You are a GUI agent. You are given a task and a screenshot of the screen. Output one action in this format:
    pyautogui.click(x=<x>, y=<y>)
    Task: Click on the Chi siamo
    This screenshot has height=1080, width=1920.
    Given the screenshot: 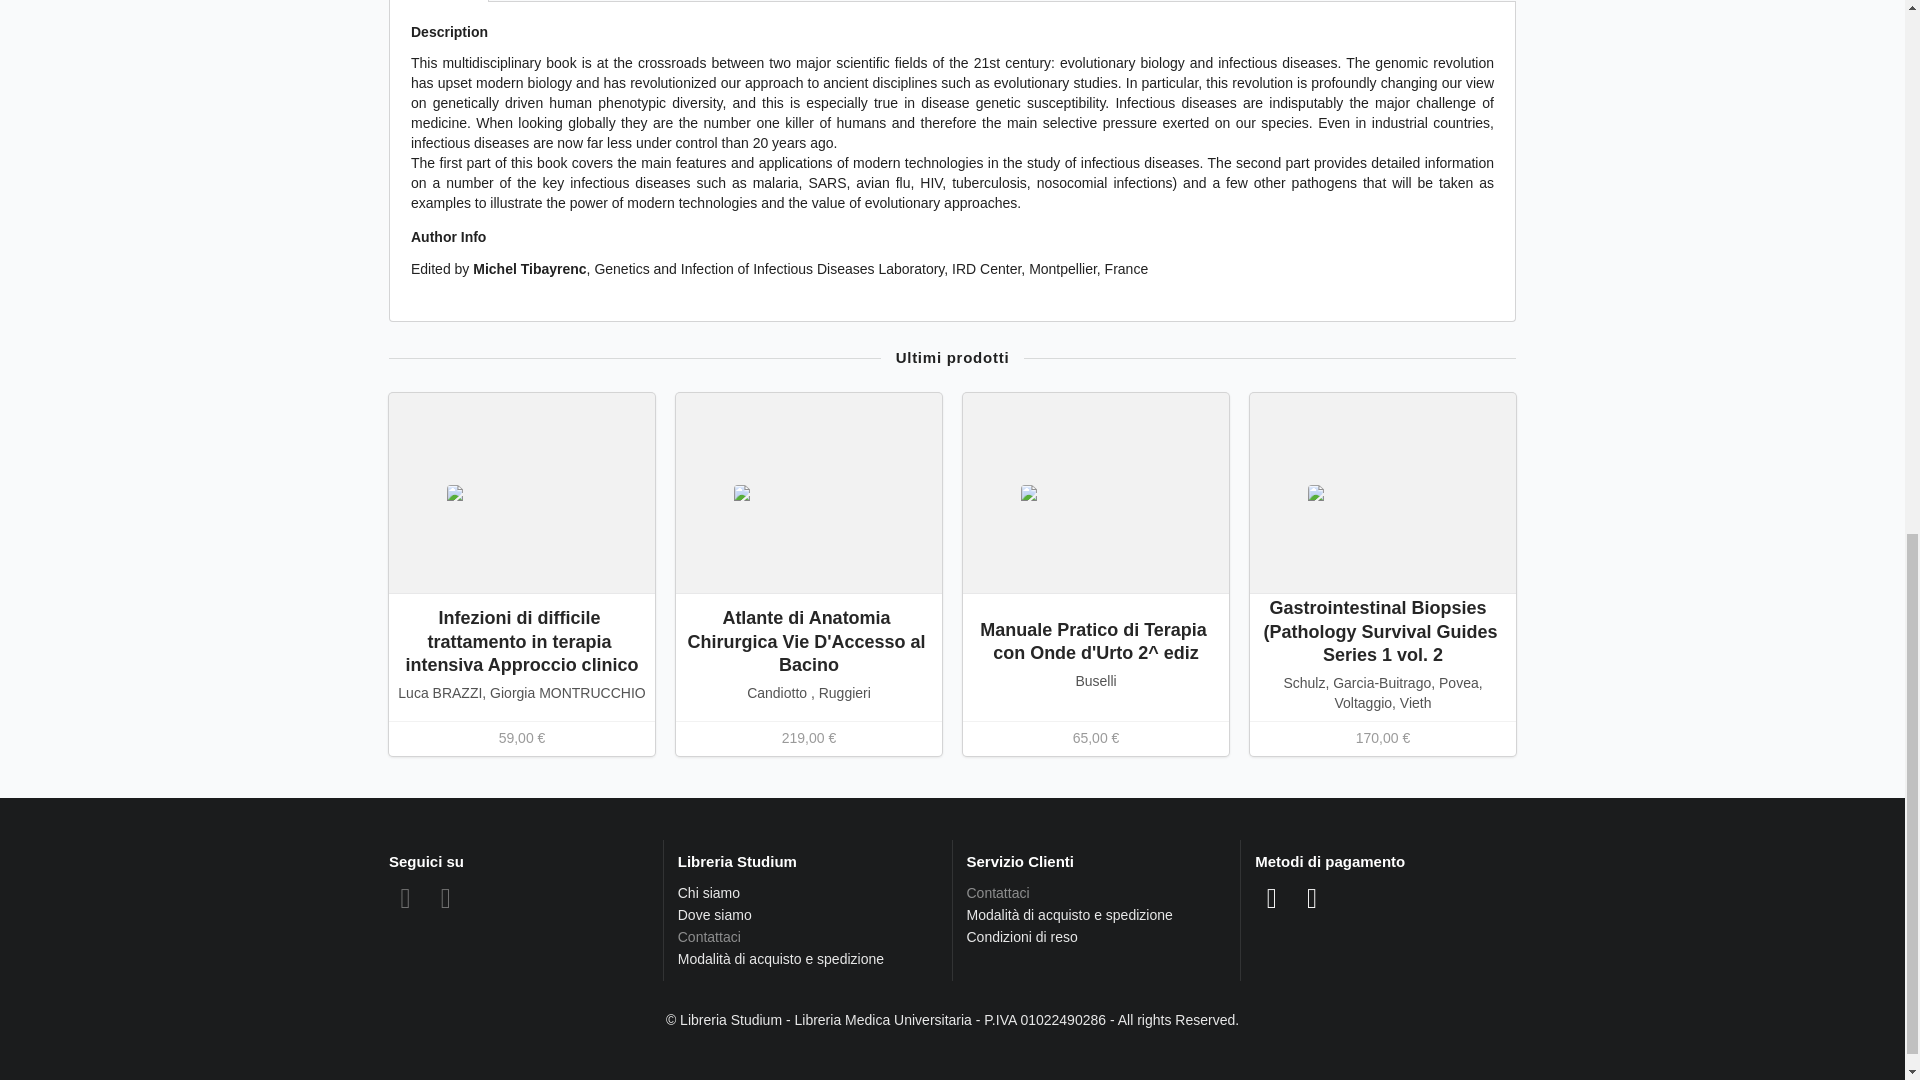 What is the action you would take?
    pyautogui.click(x=708, y=892)
    